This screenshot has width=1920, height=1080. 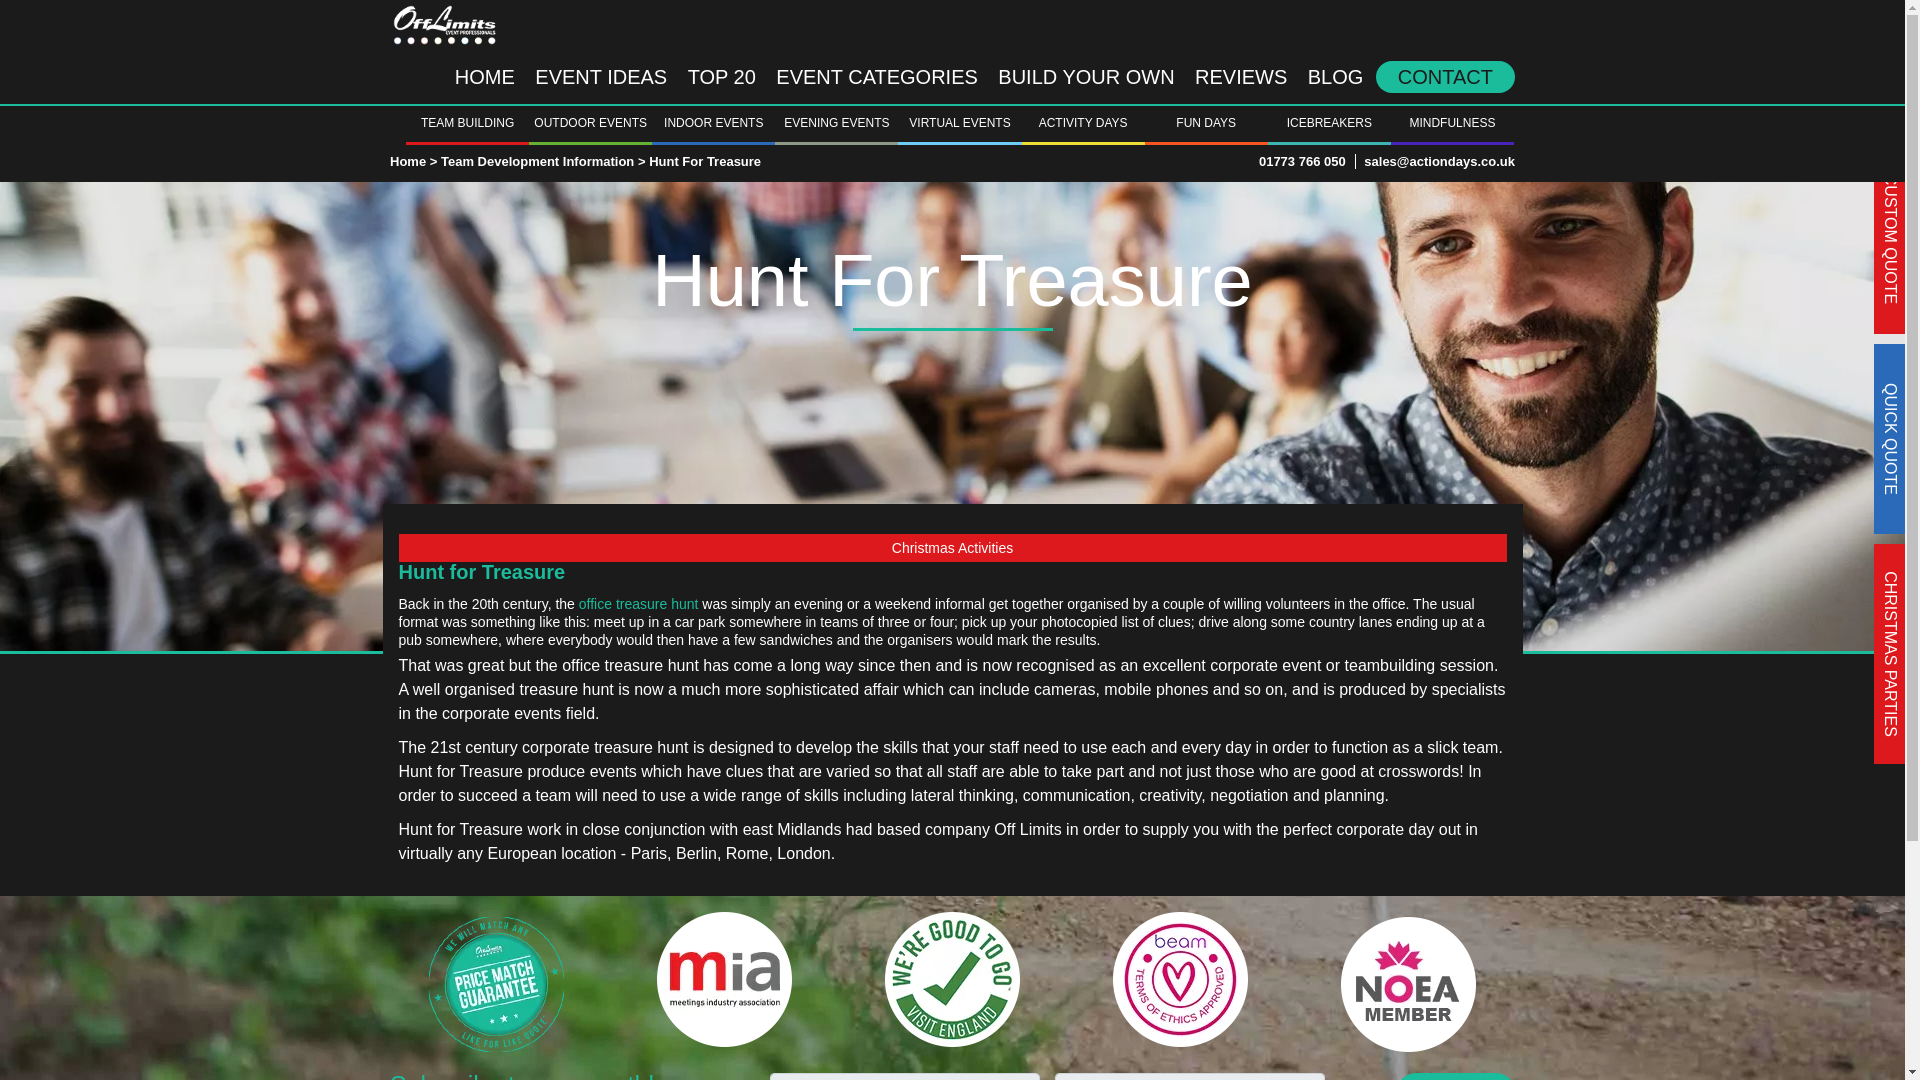 I want to click on TOP 20, so click(x=722, y=76).